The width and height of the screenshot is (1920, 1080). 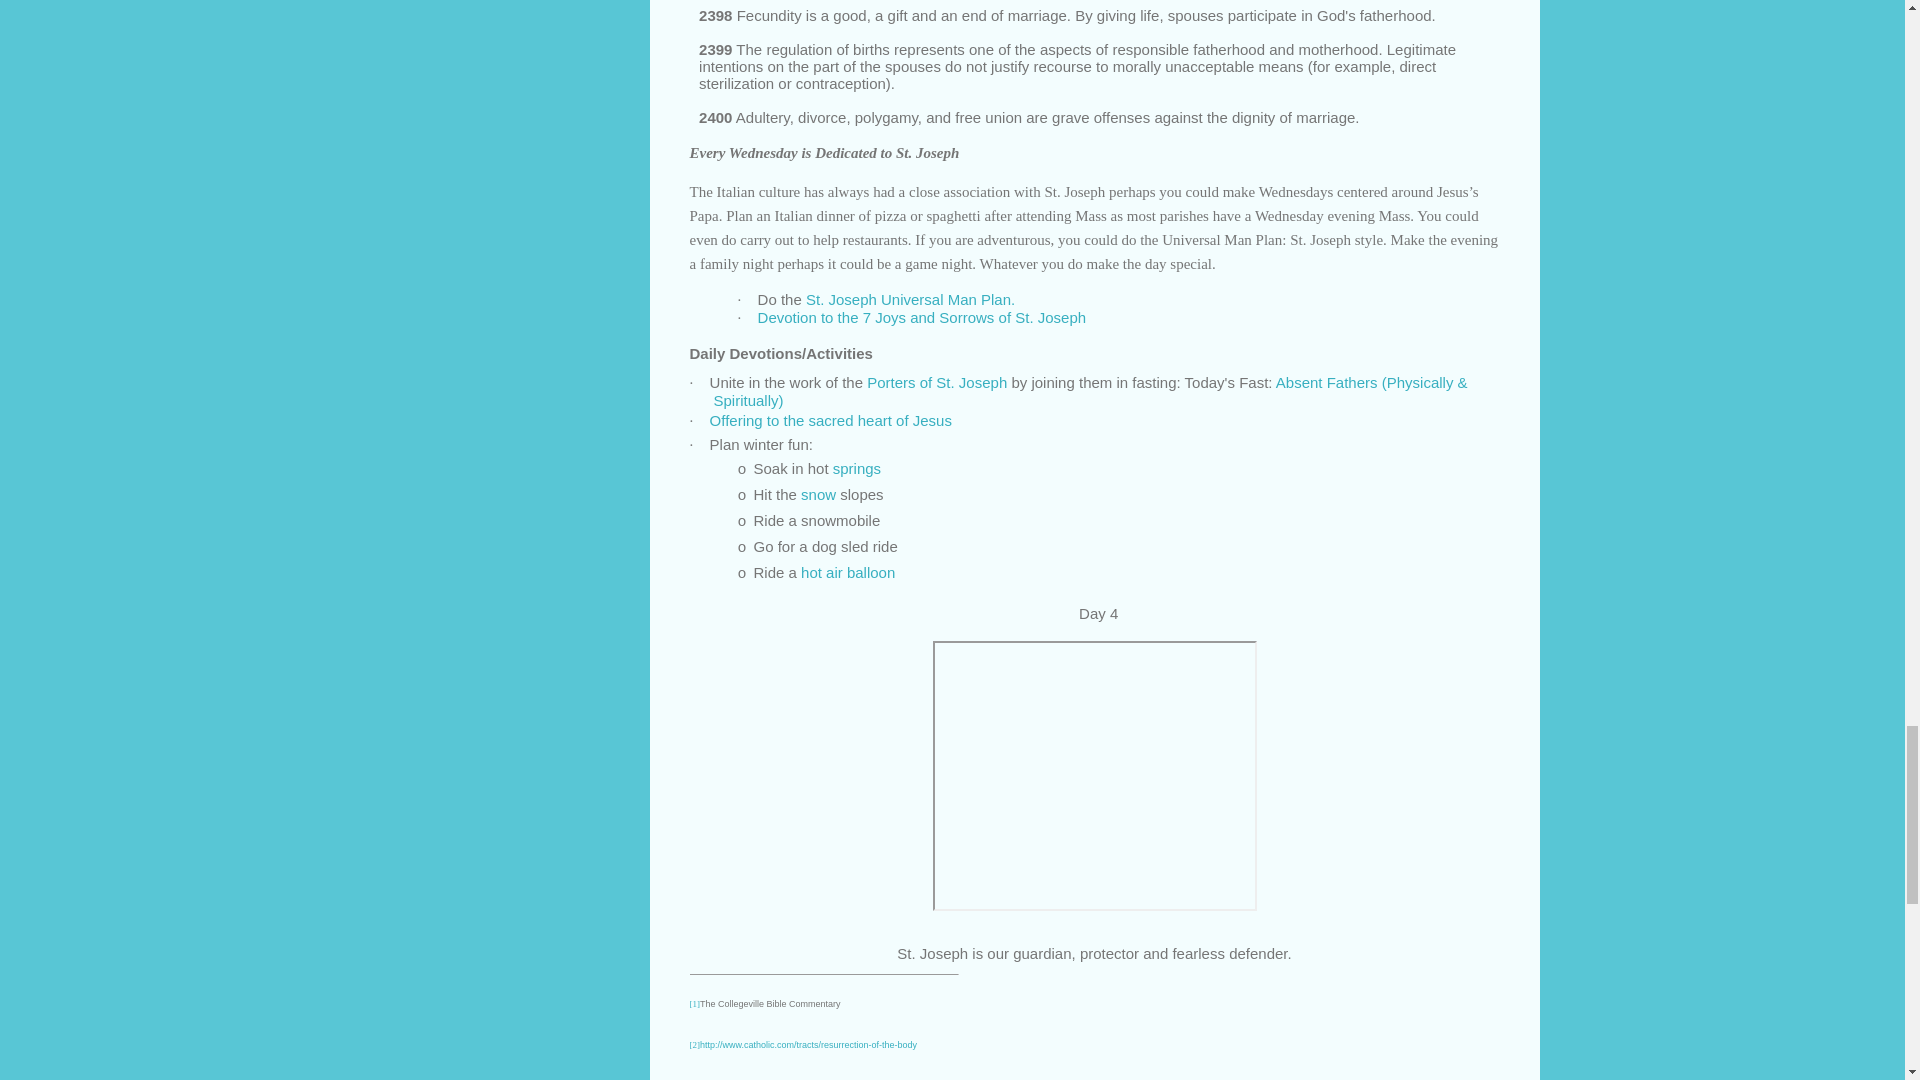 I want to click on Devotion to the 7 Joys and Sorrows of St. Joseph, so click(x=922, y=317).